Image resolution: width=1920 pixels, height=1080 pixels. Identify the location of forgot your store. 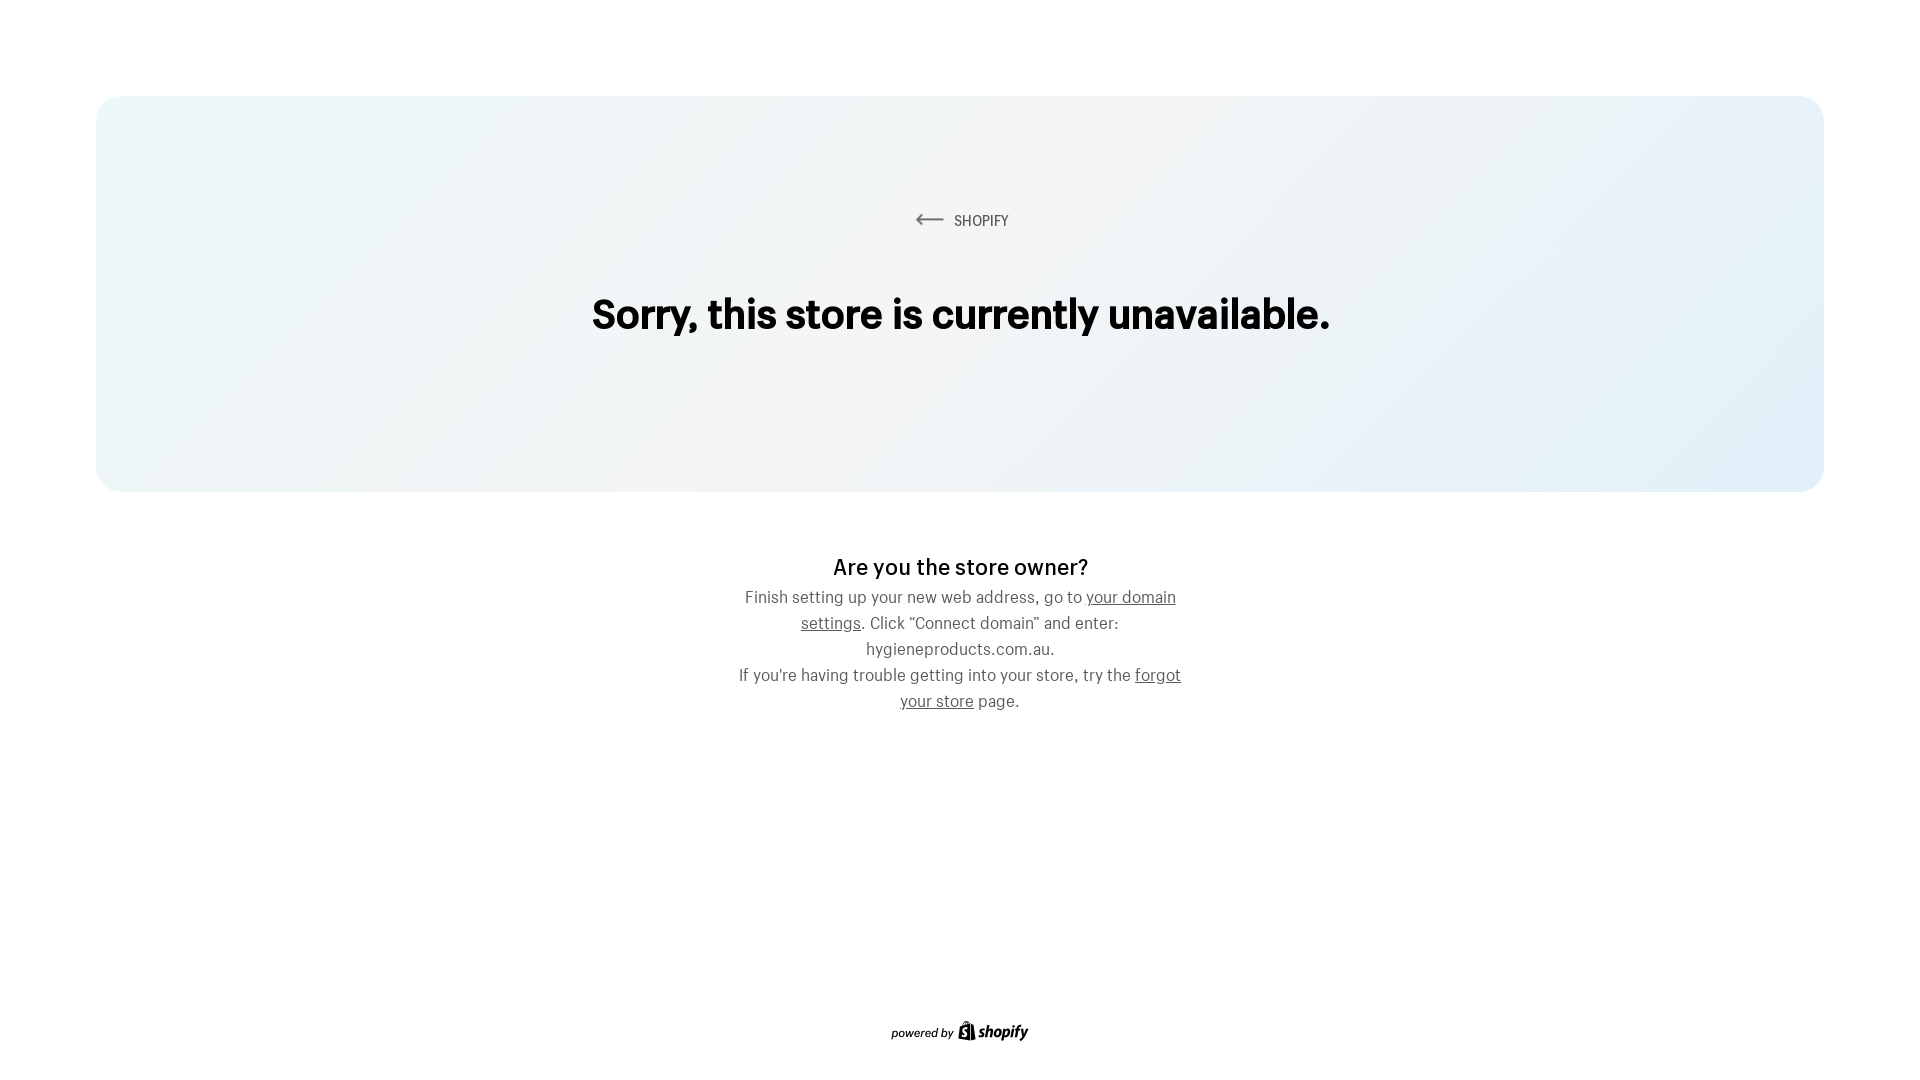
(1040, 685).